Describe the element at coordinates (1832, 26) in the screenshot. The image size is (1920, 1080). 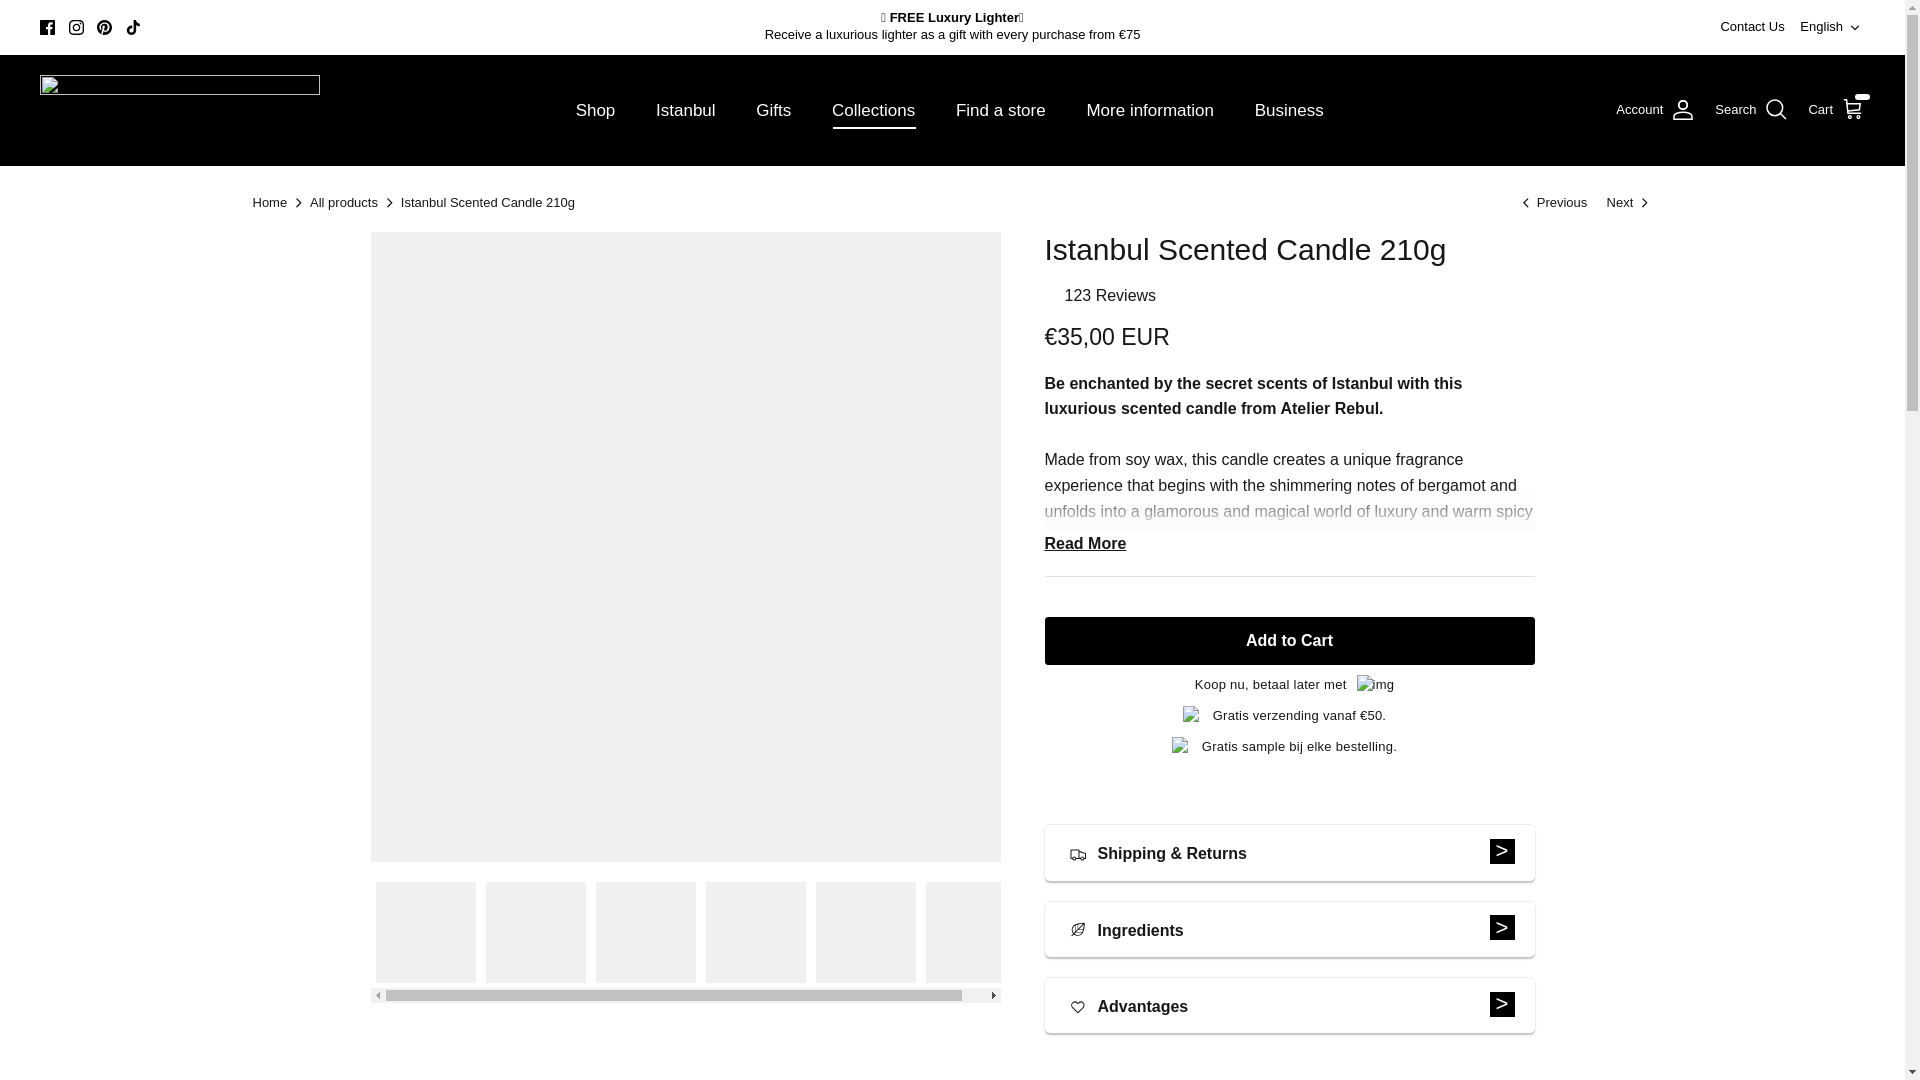
I see `Istanbul Shower Gel 430ml` at that location.